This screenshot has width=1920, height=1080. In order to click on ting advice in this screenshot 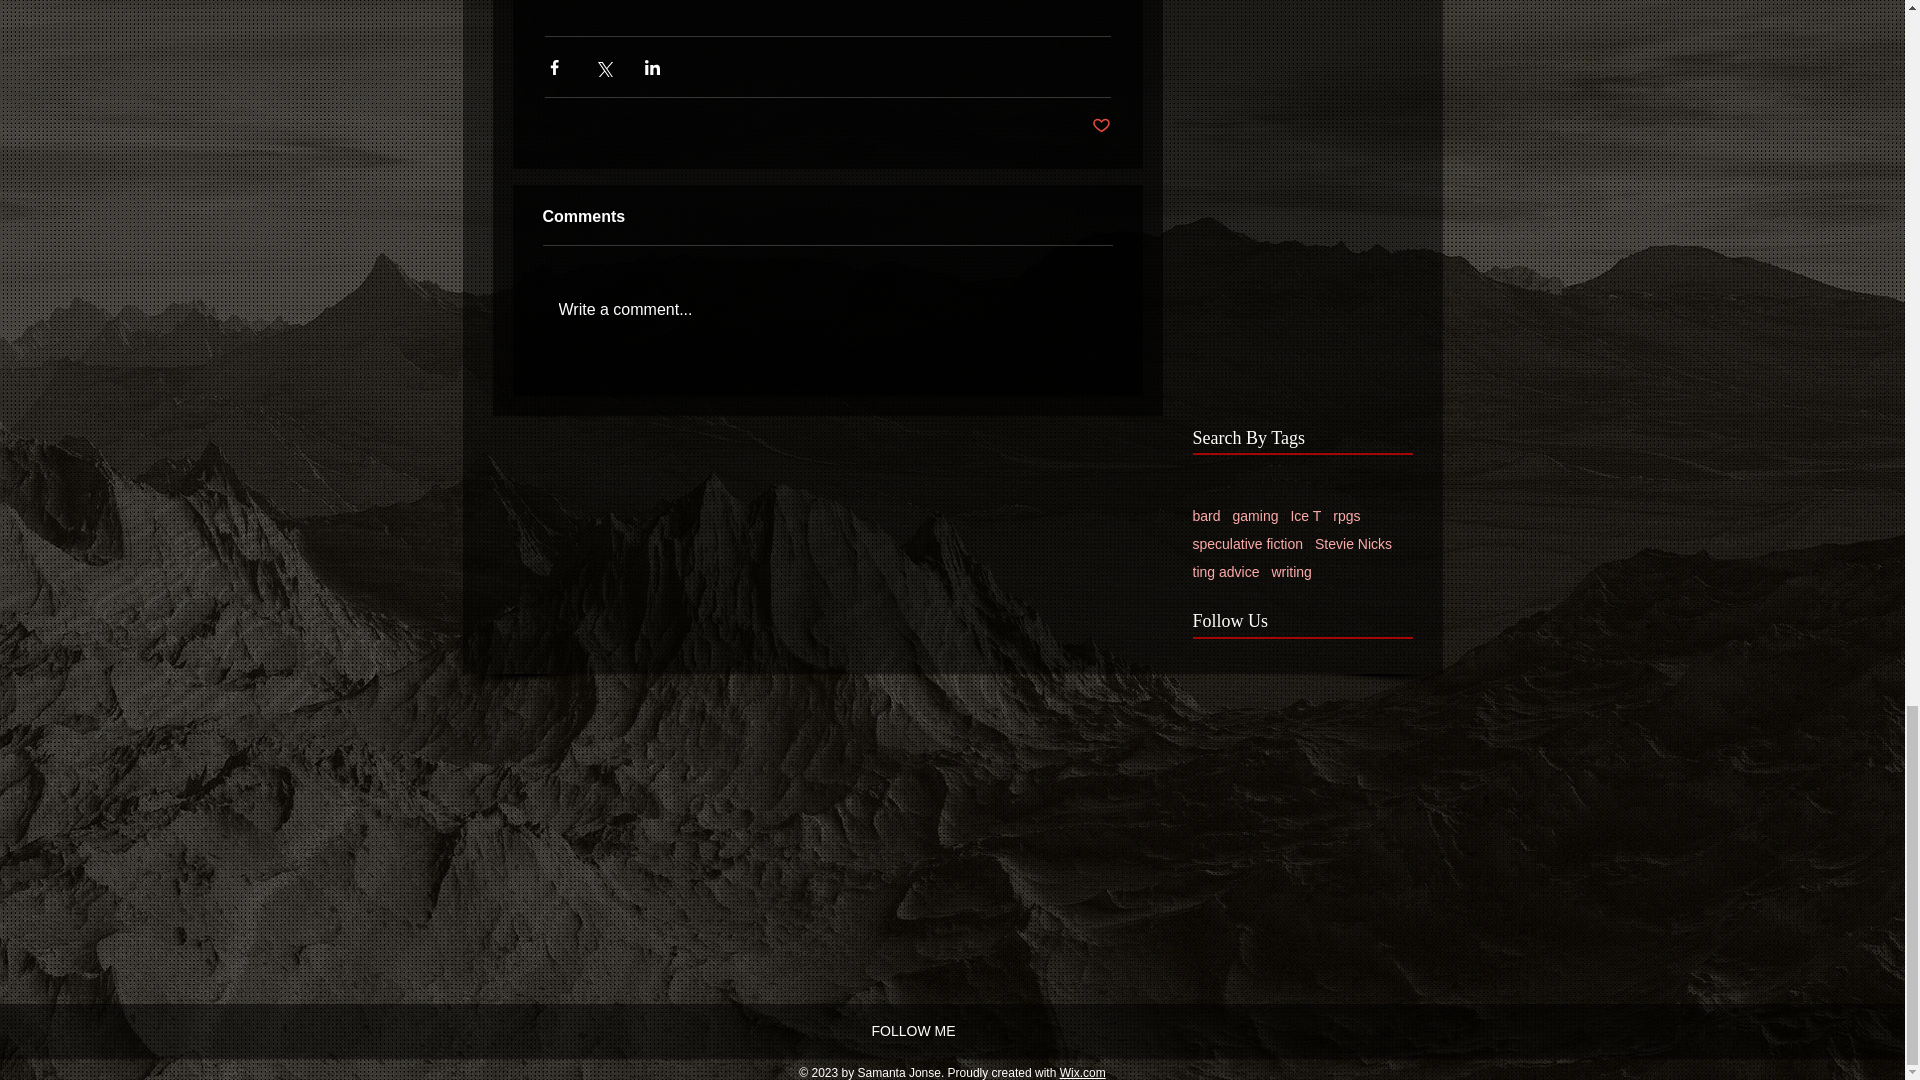, I will do `click(1226, 571)`.